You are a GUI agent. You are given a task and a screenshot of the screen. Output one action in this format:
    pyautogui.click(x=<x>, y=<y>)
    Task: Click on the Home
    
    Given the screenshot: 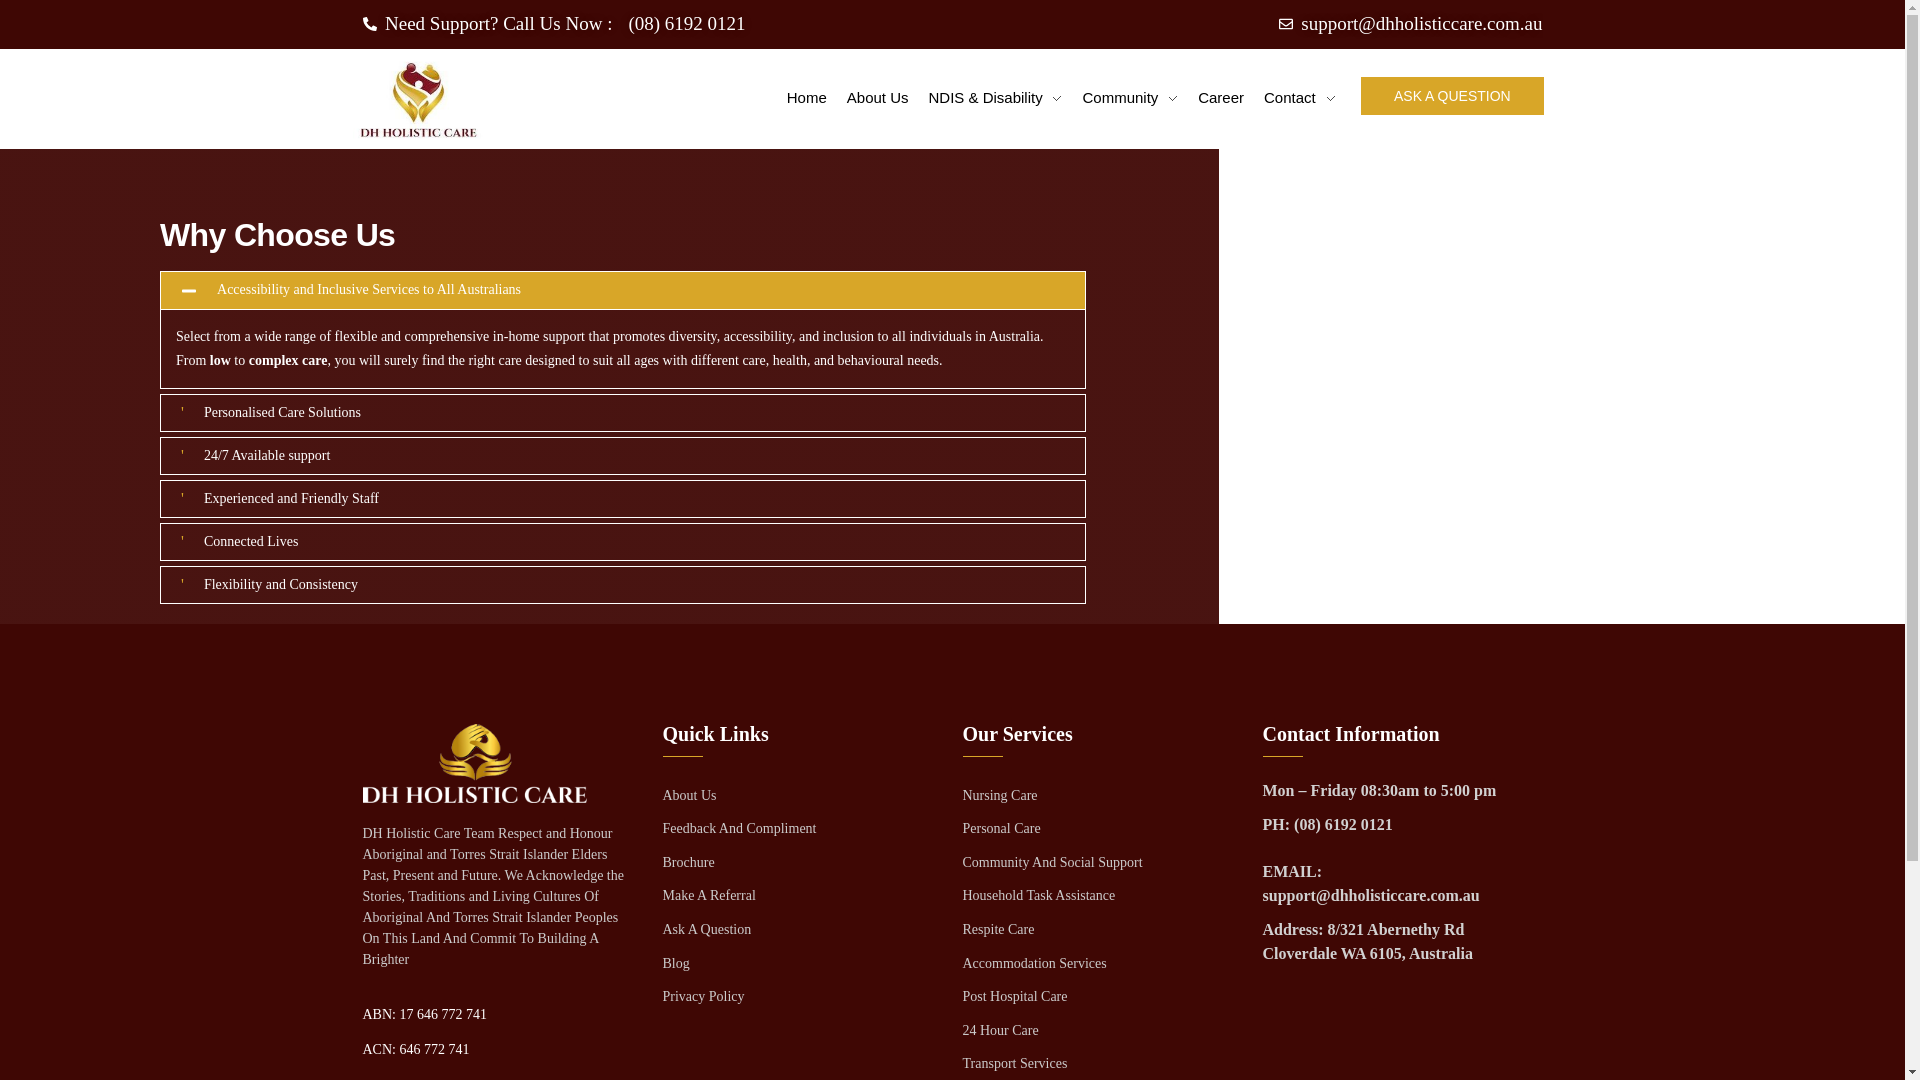 What is the action you would take?
    pyautogui.click(x=807, y=98)
    